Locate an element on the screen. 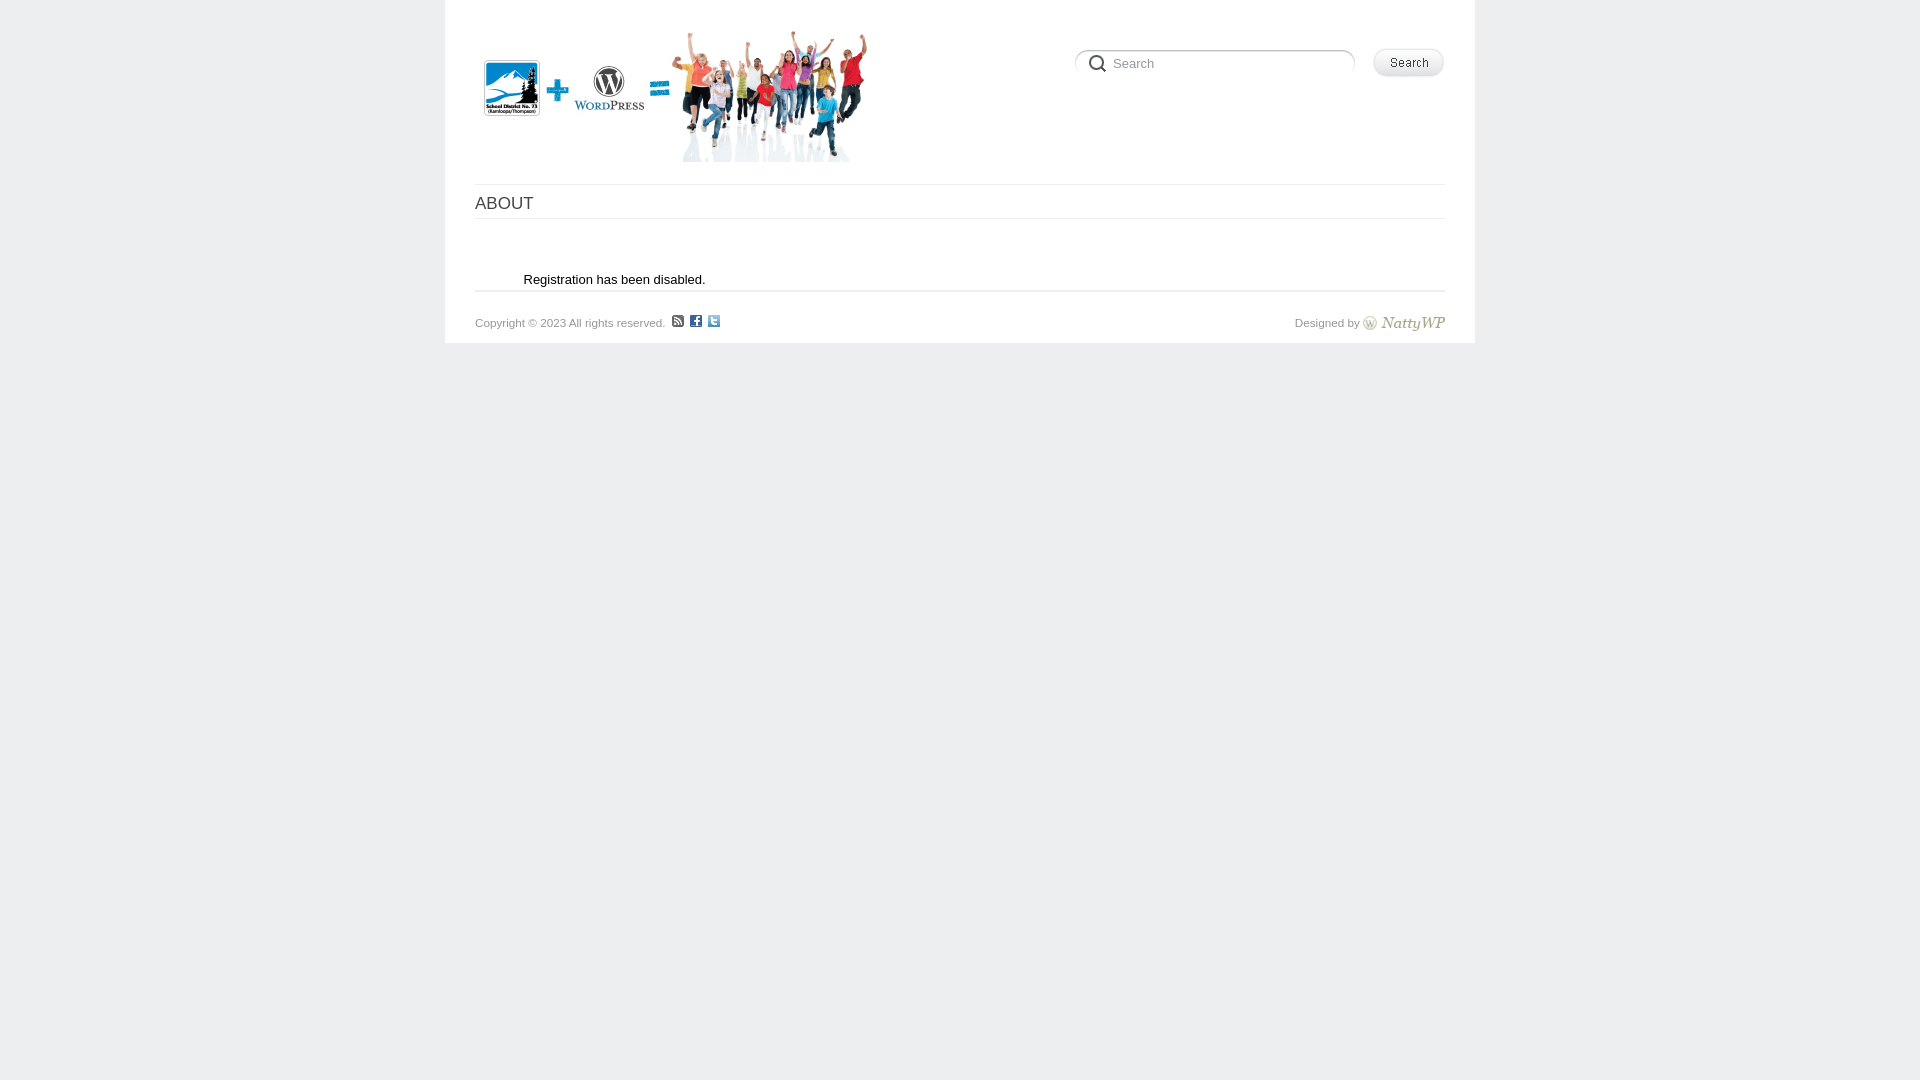 The image size is (1920, 1080). search is located at coordinates (1219, 61).